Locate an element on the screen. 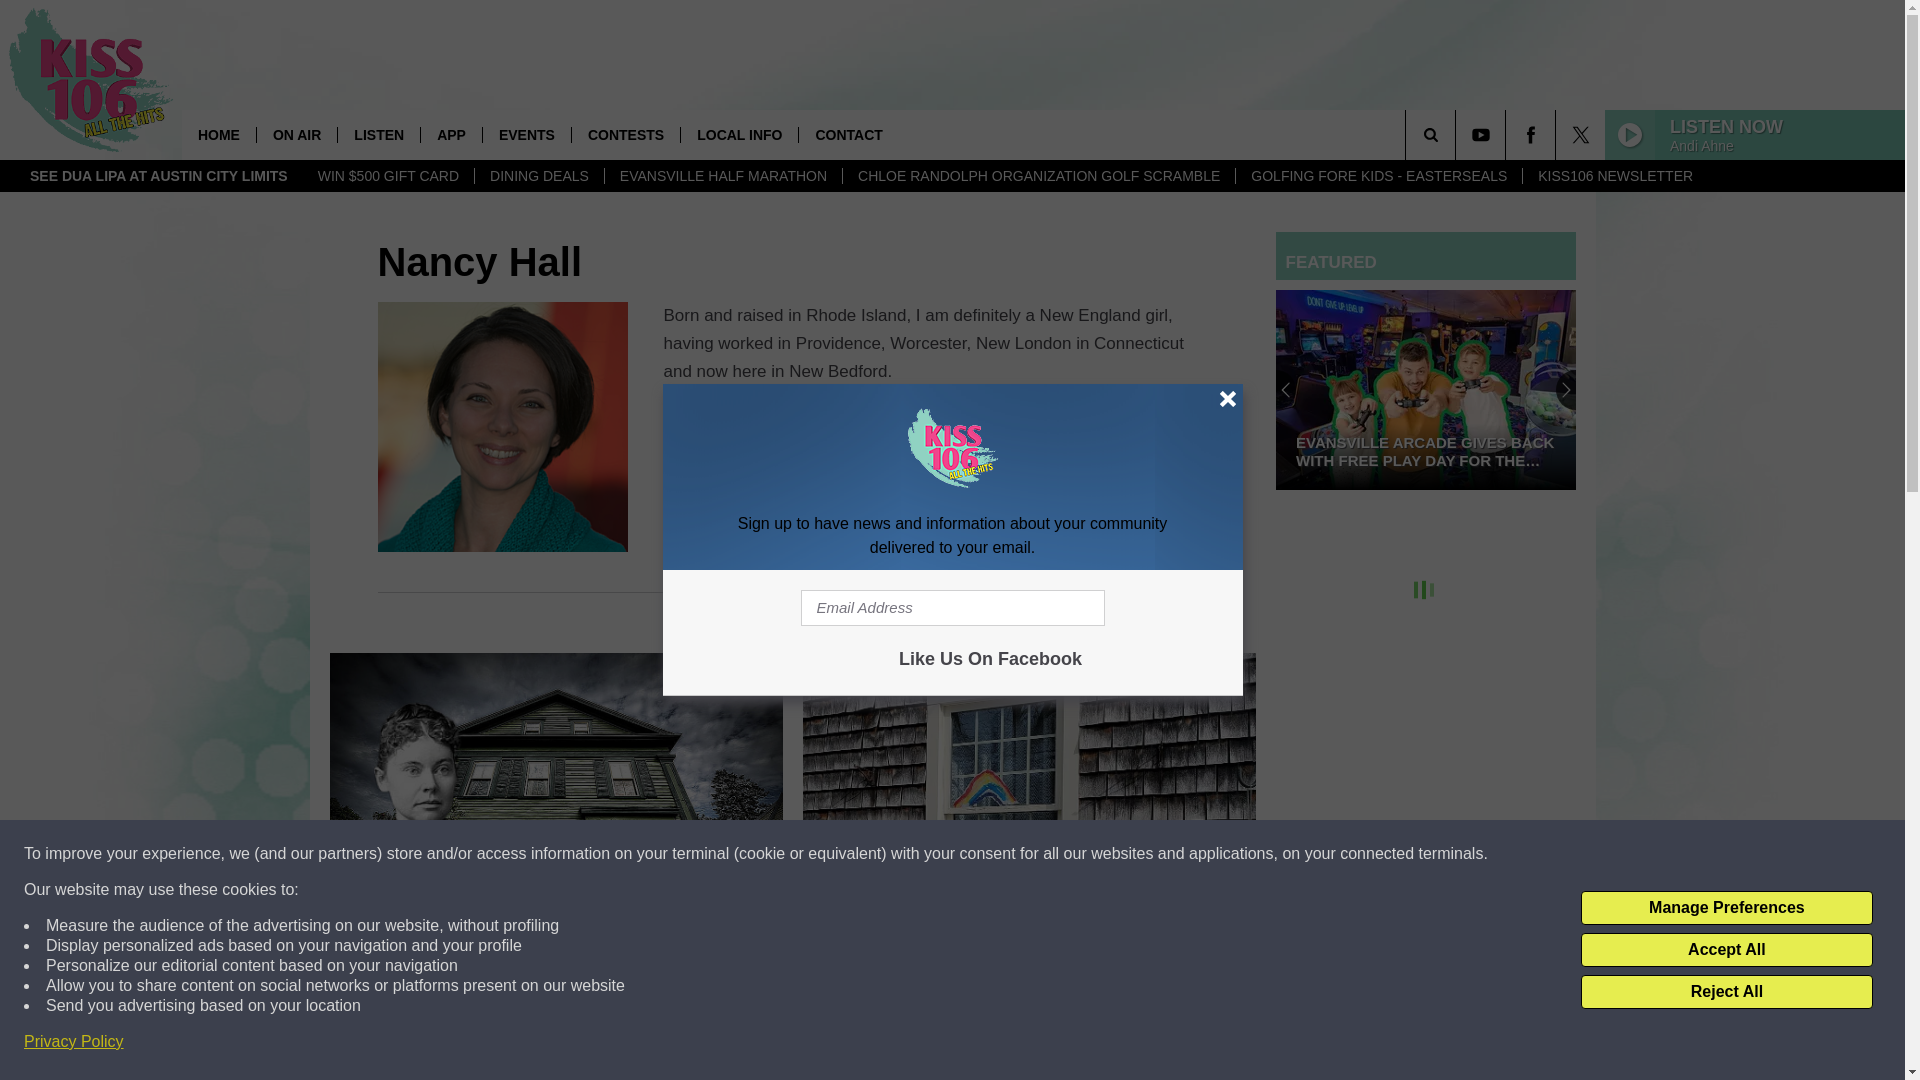 The image size is (1920, 1080). Accept All is located at coordinates (1726, 950).